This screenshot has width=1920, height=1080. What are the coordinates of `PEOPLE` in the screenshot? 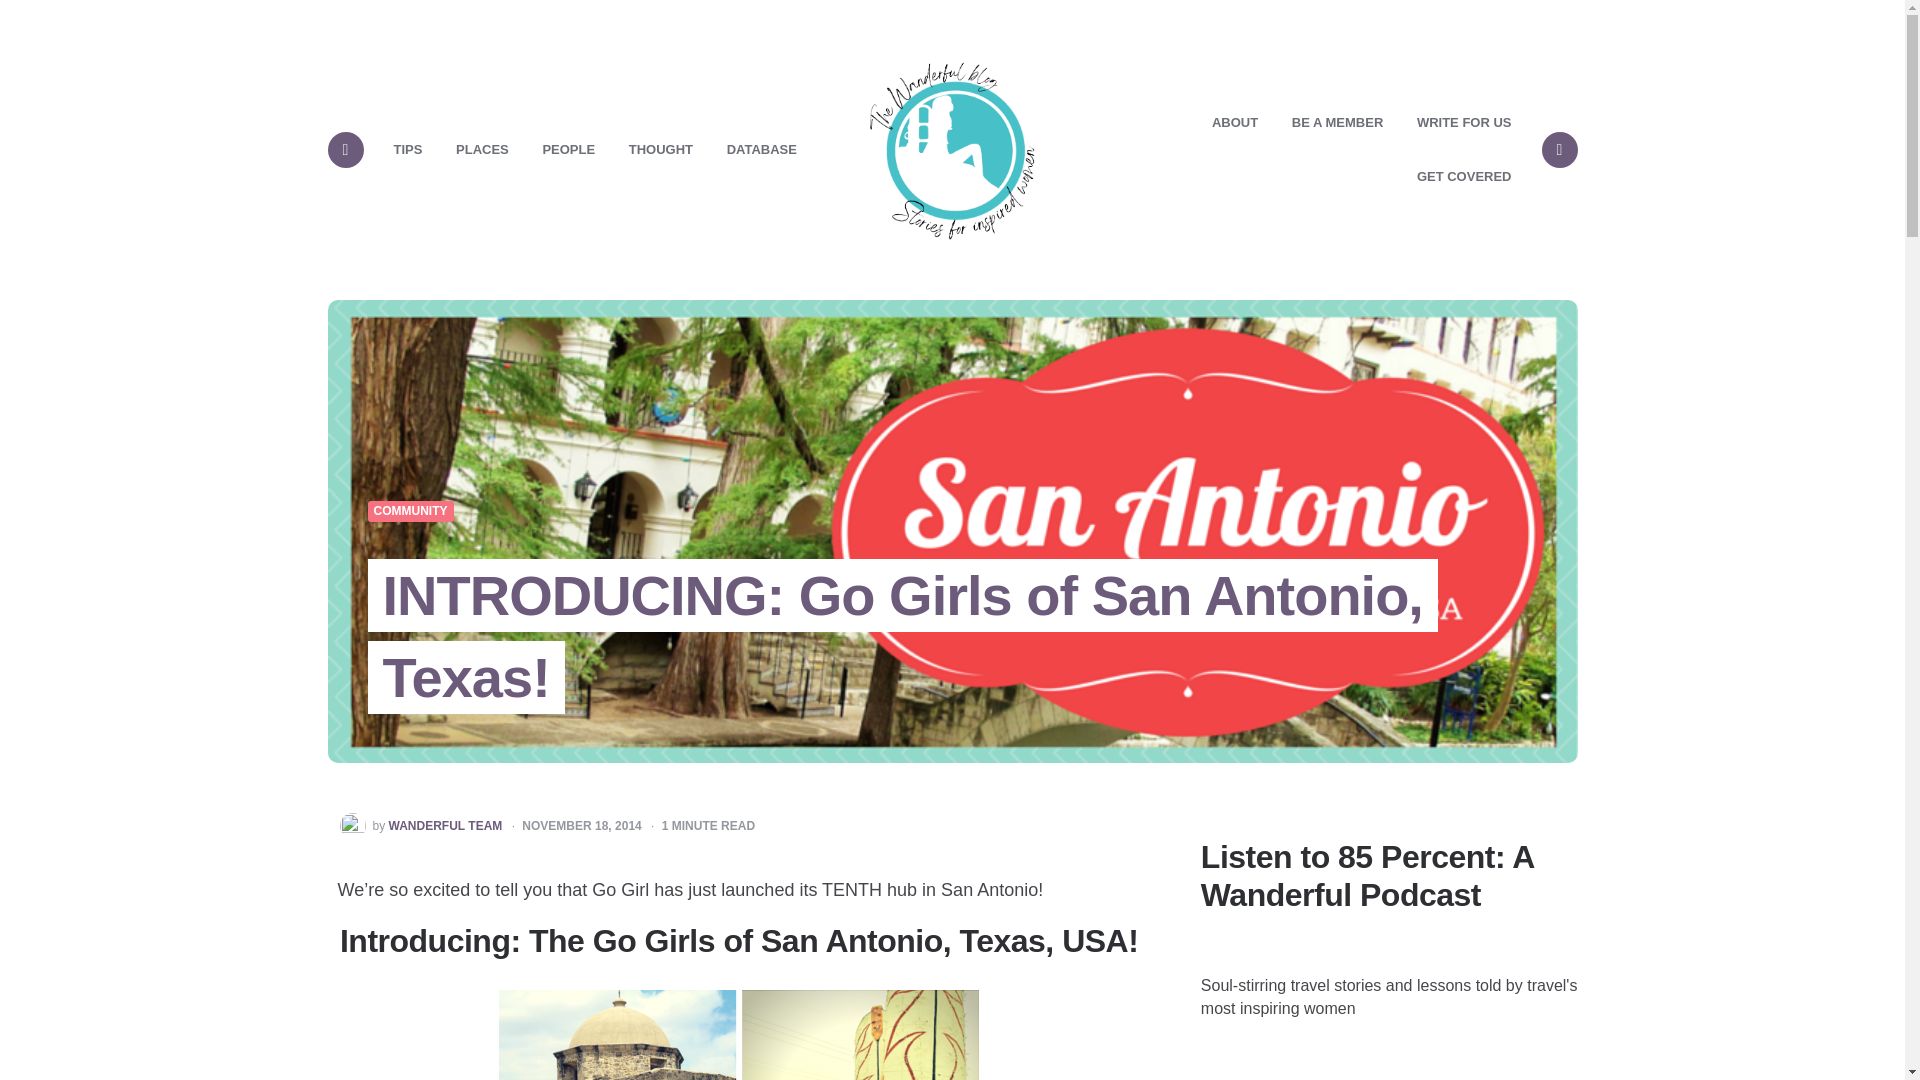 It's located at (568, 150).